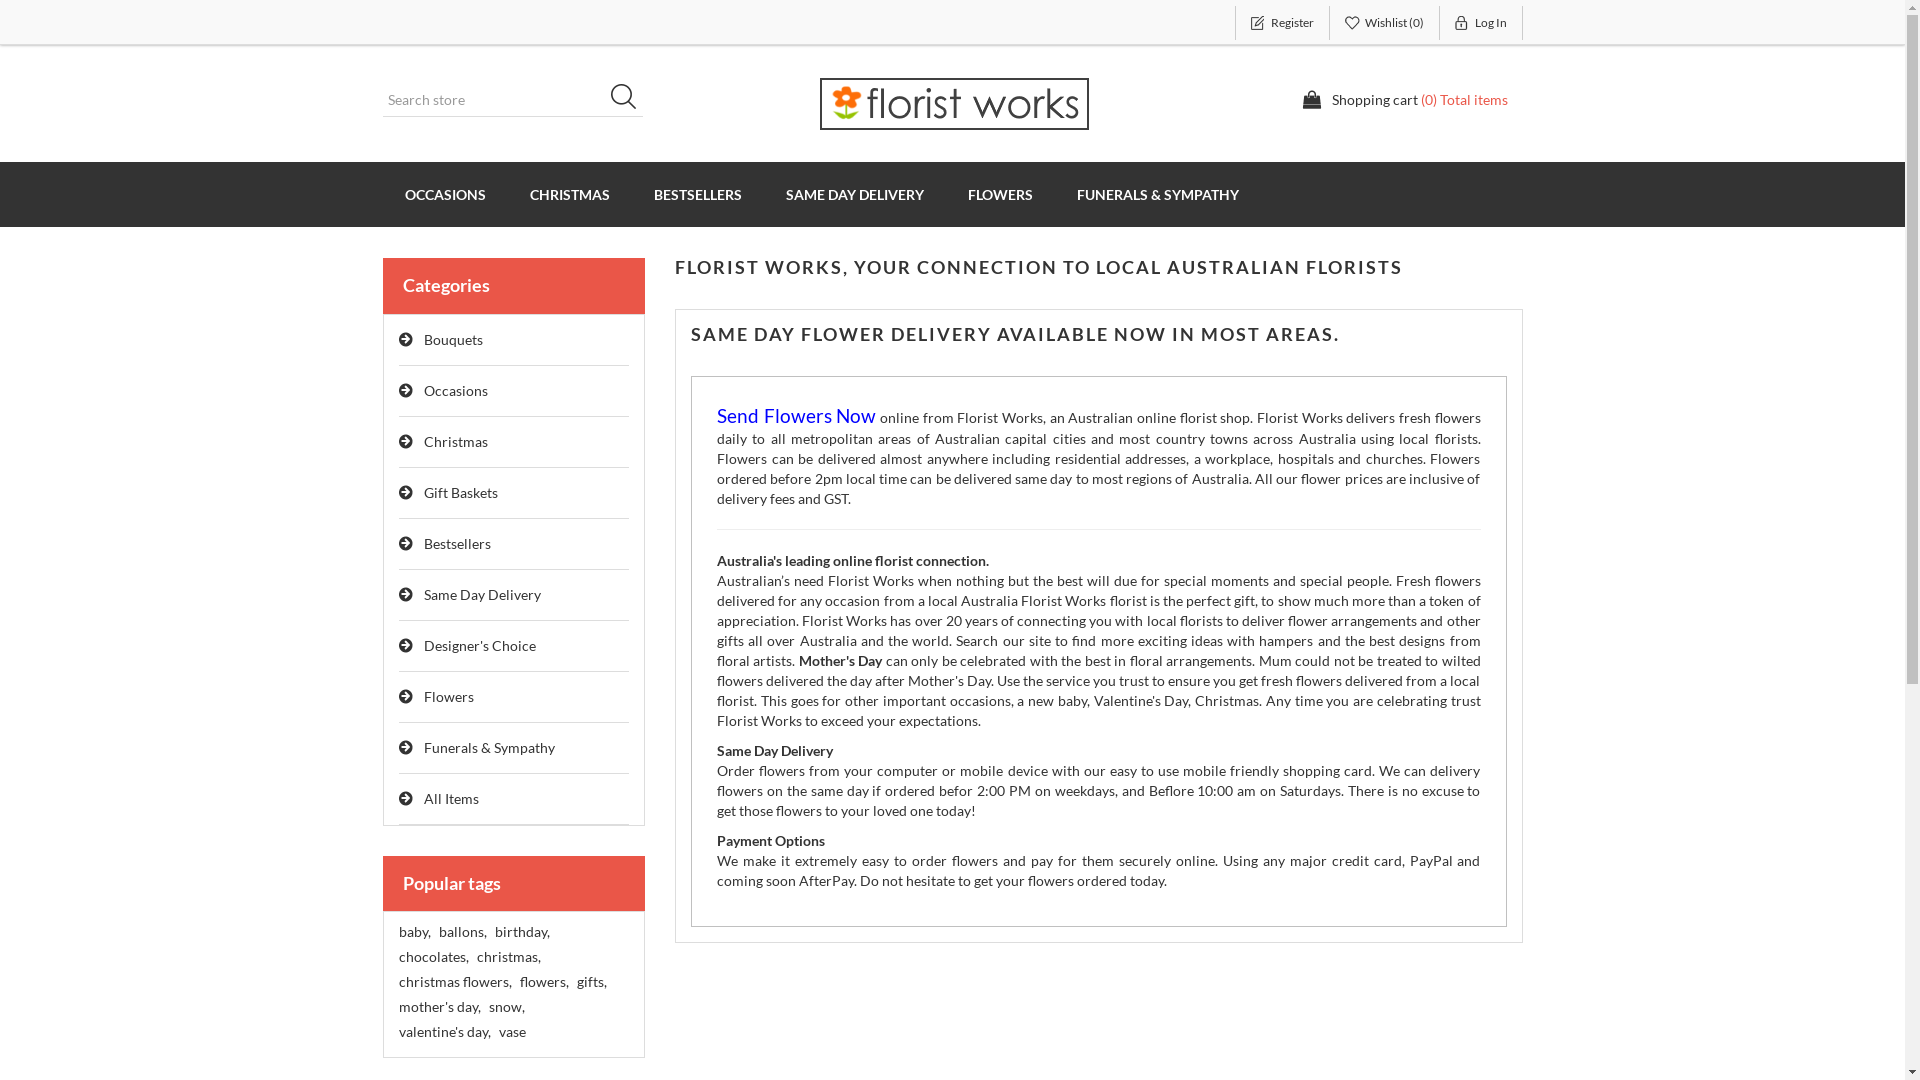 This screenshot has height=1080, width=1920. What do you see at coordinates (796, 418) in the screenshot?
I see `Send Flowers Now` at bounding box center [796, 418].